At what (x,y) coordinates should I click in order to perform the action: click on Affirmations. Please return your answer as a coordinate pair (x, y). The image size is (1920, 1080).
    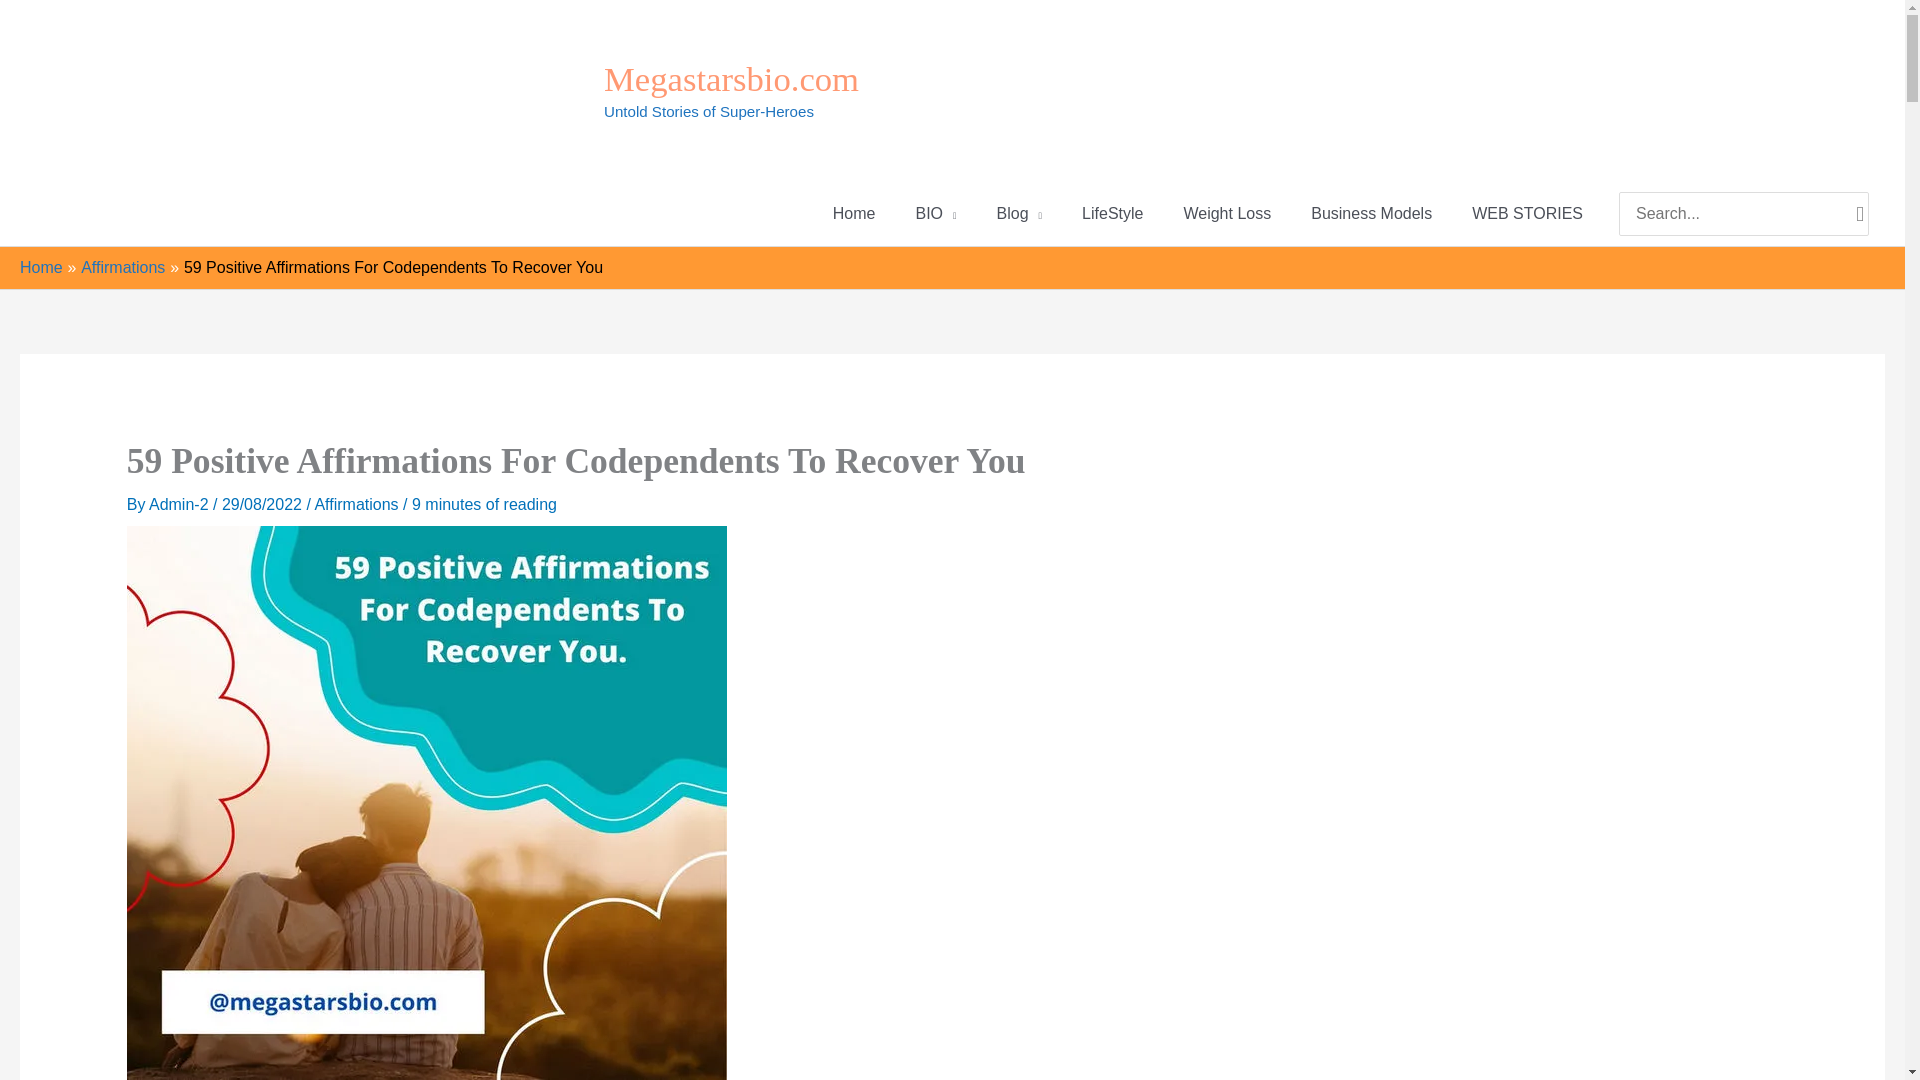
    Looking at the image, I should click on (356, 504).